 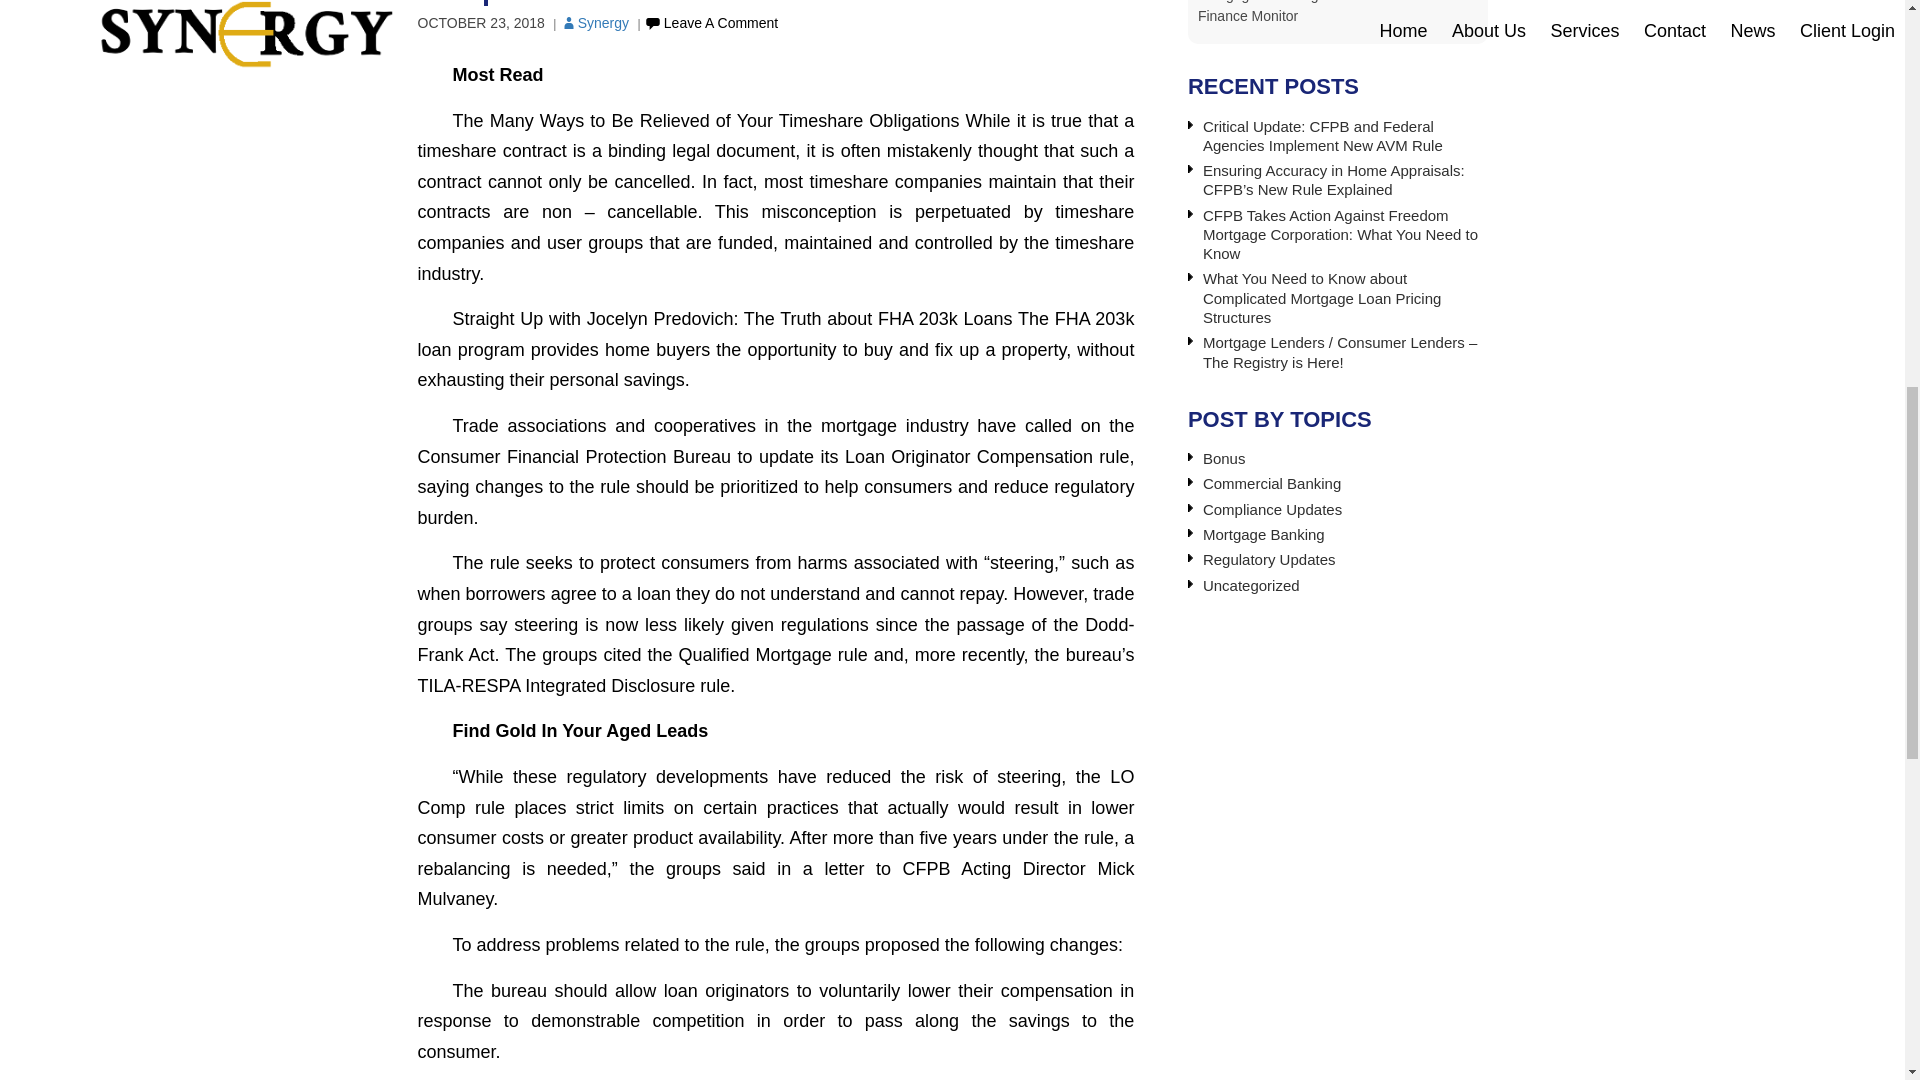 I want to click on Leave A Comment, so click(x=710, y=23).